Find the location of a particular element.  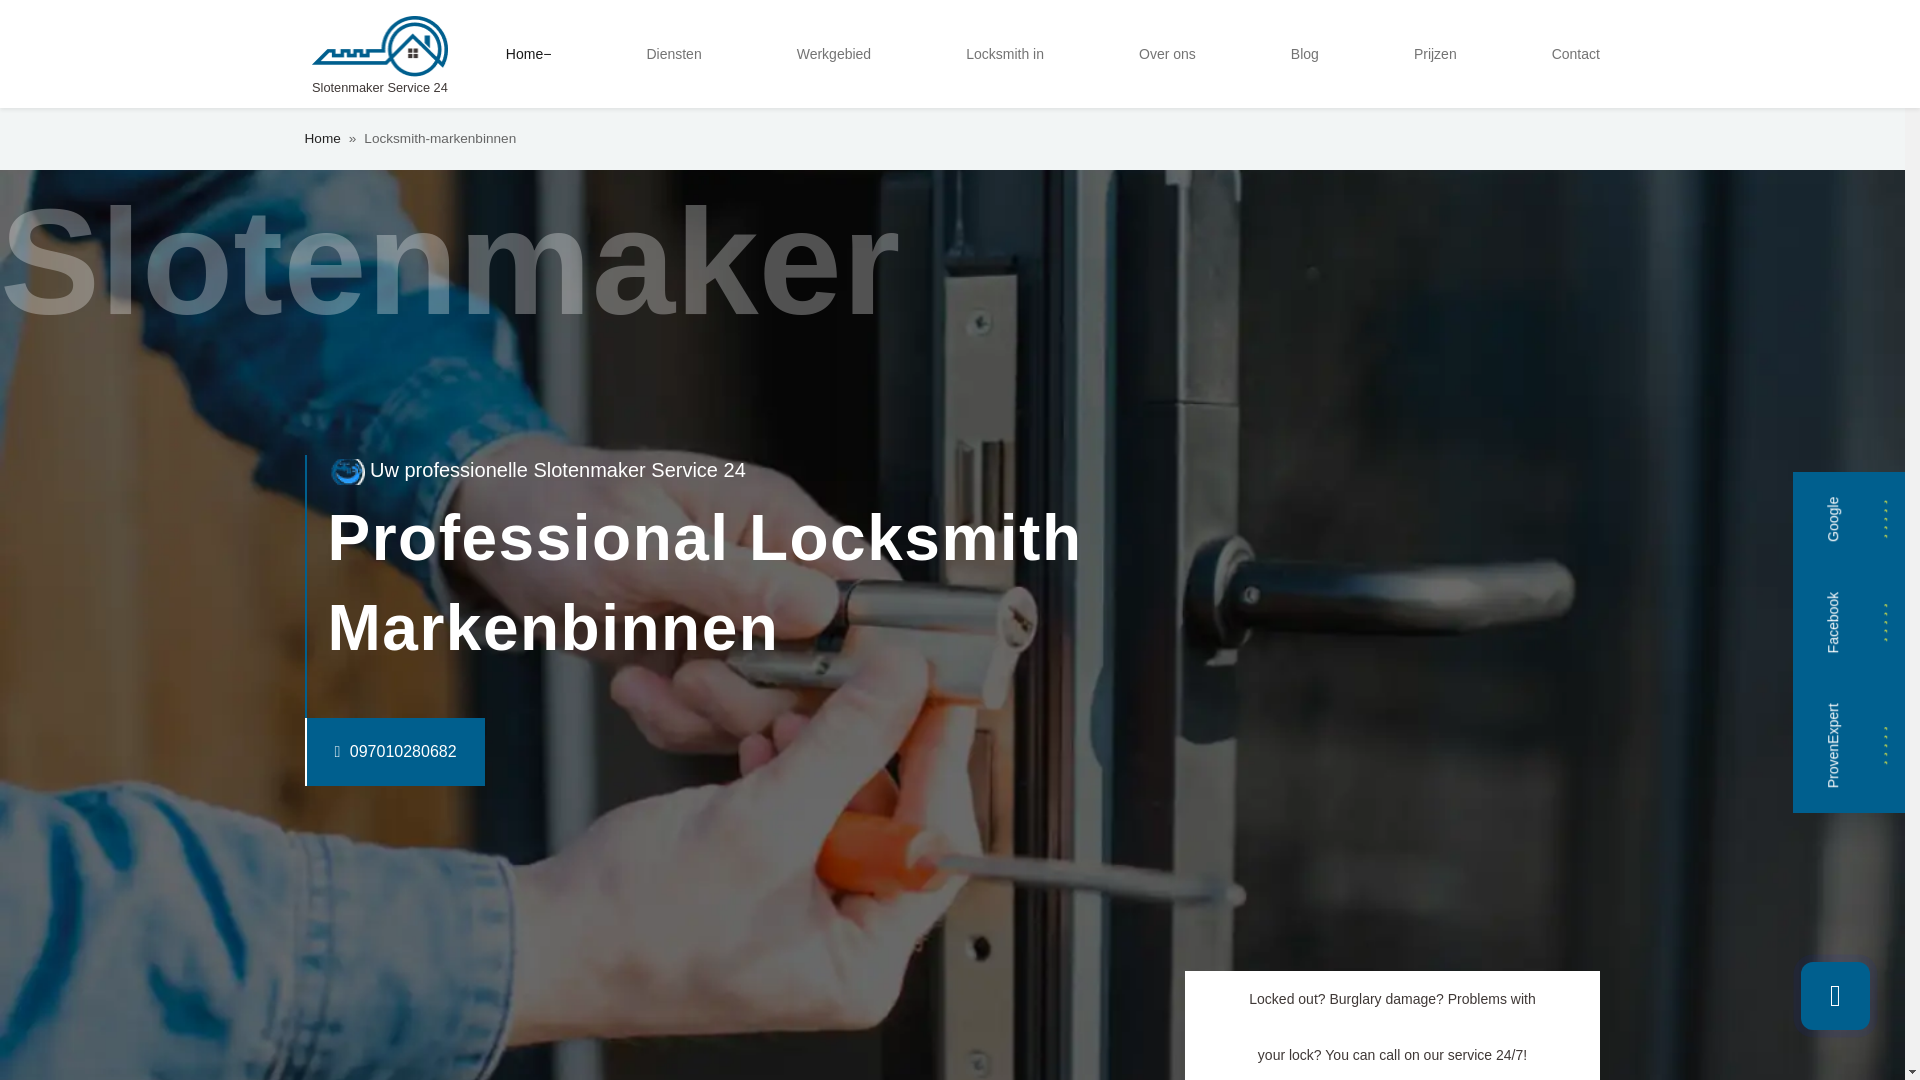

Over ons is located at coordinates (1166, 54).